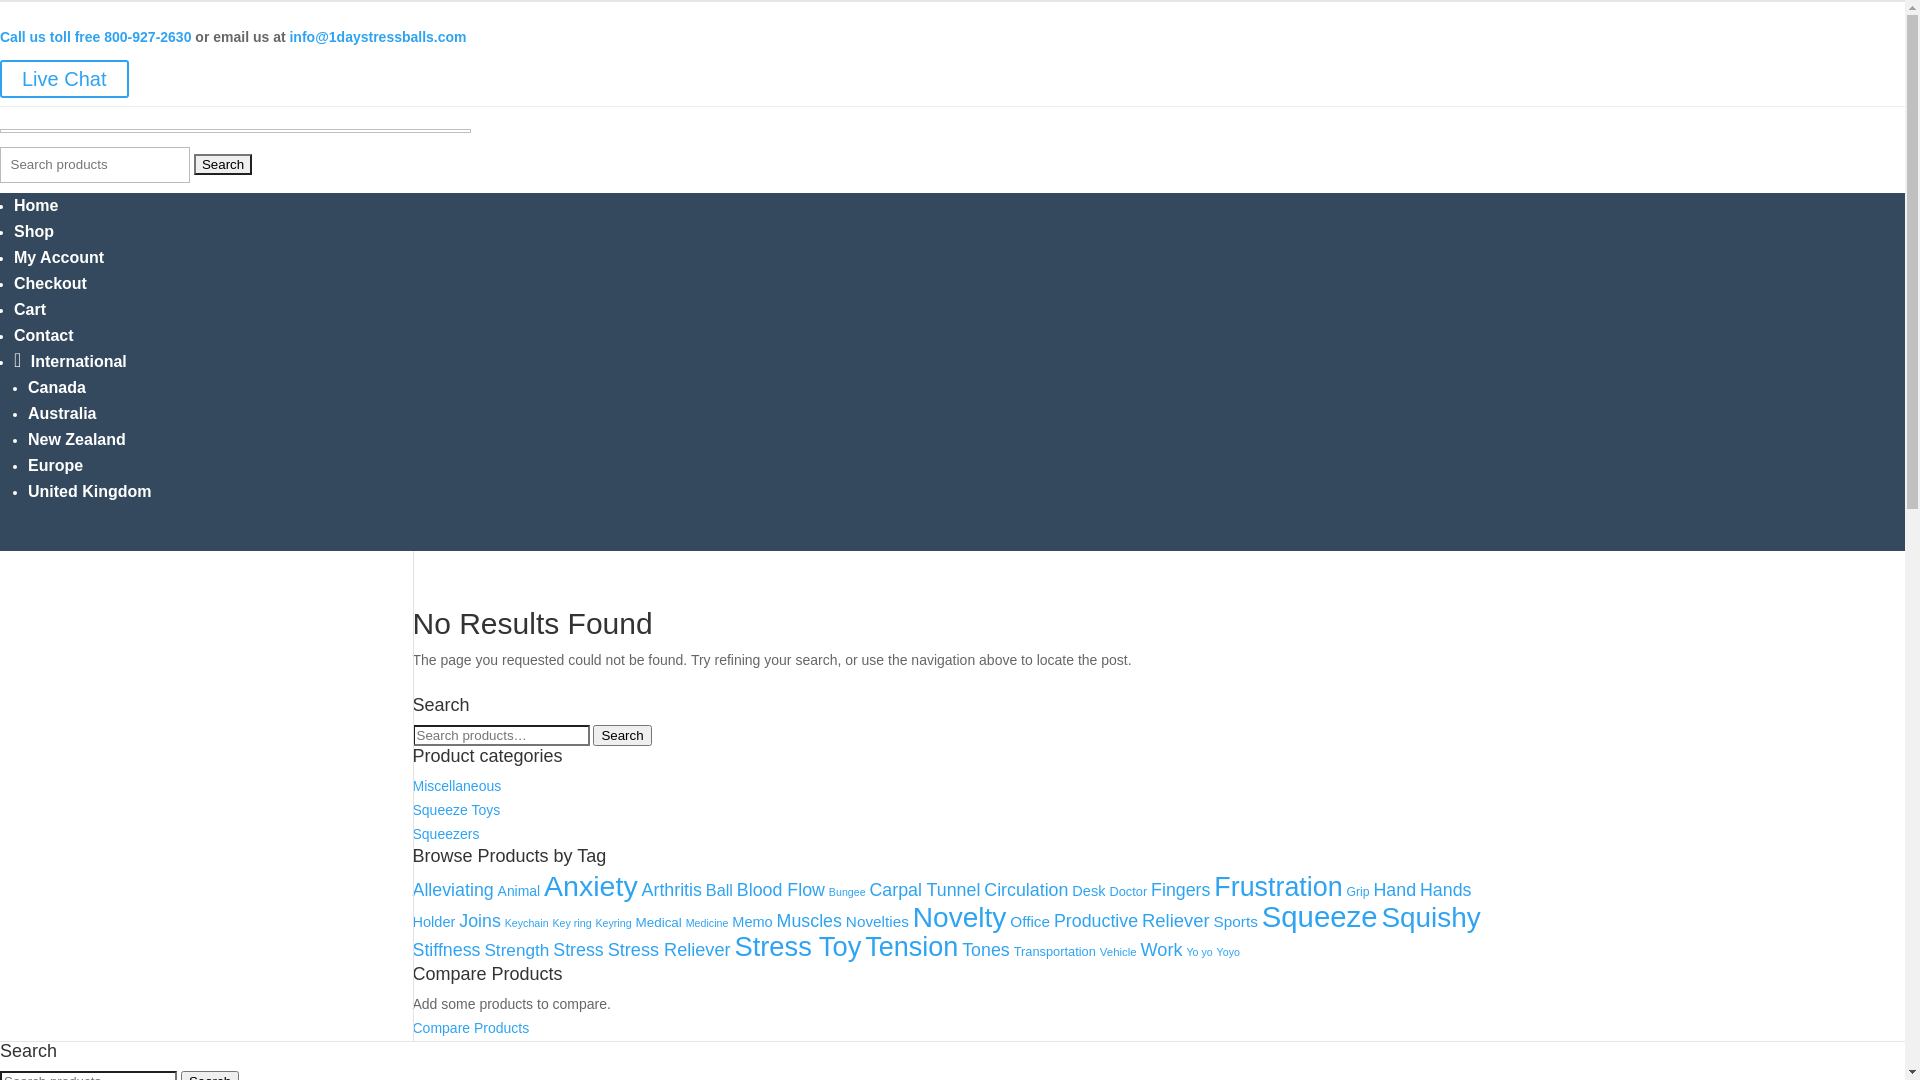 Image resolution: width=1920 pixels, height=1080 pixels. Describe the element at coordinates (1088, 890) in the screenshot. I see `Desk` at that location.